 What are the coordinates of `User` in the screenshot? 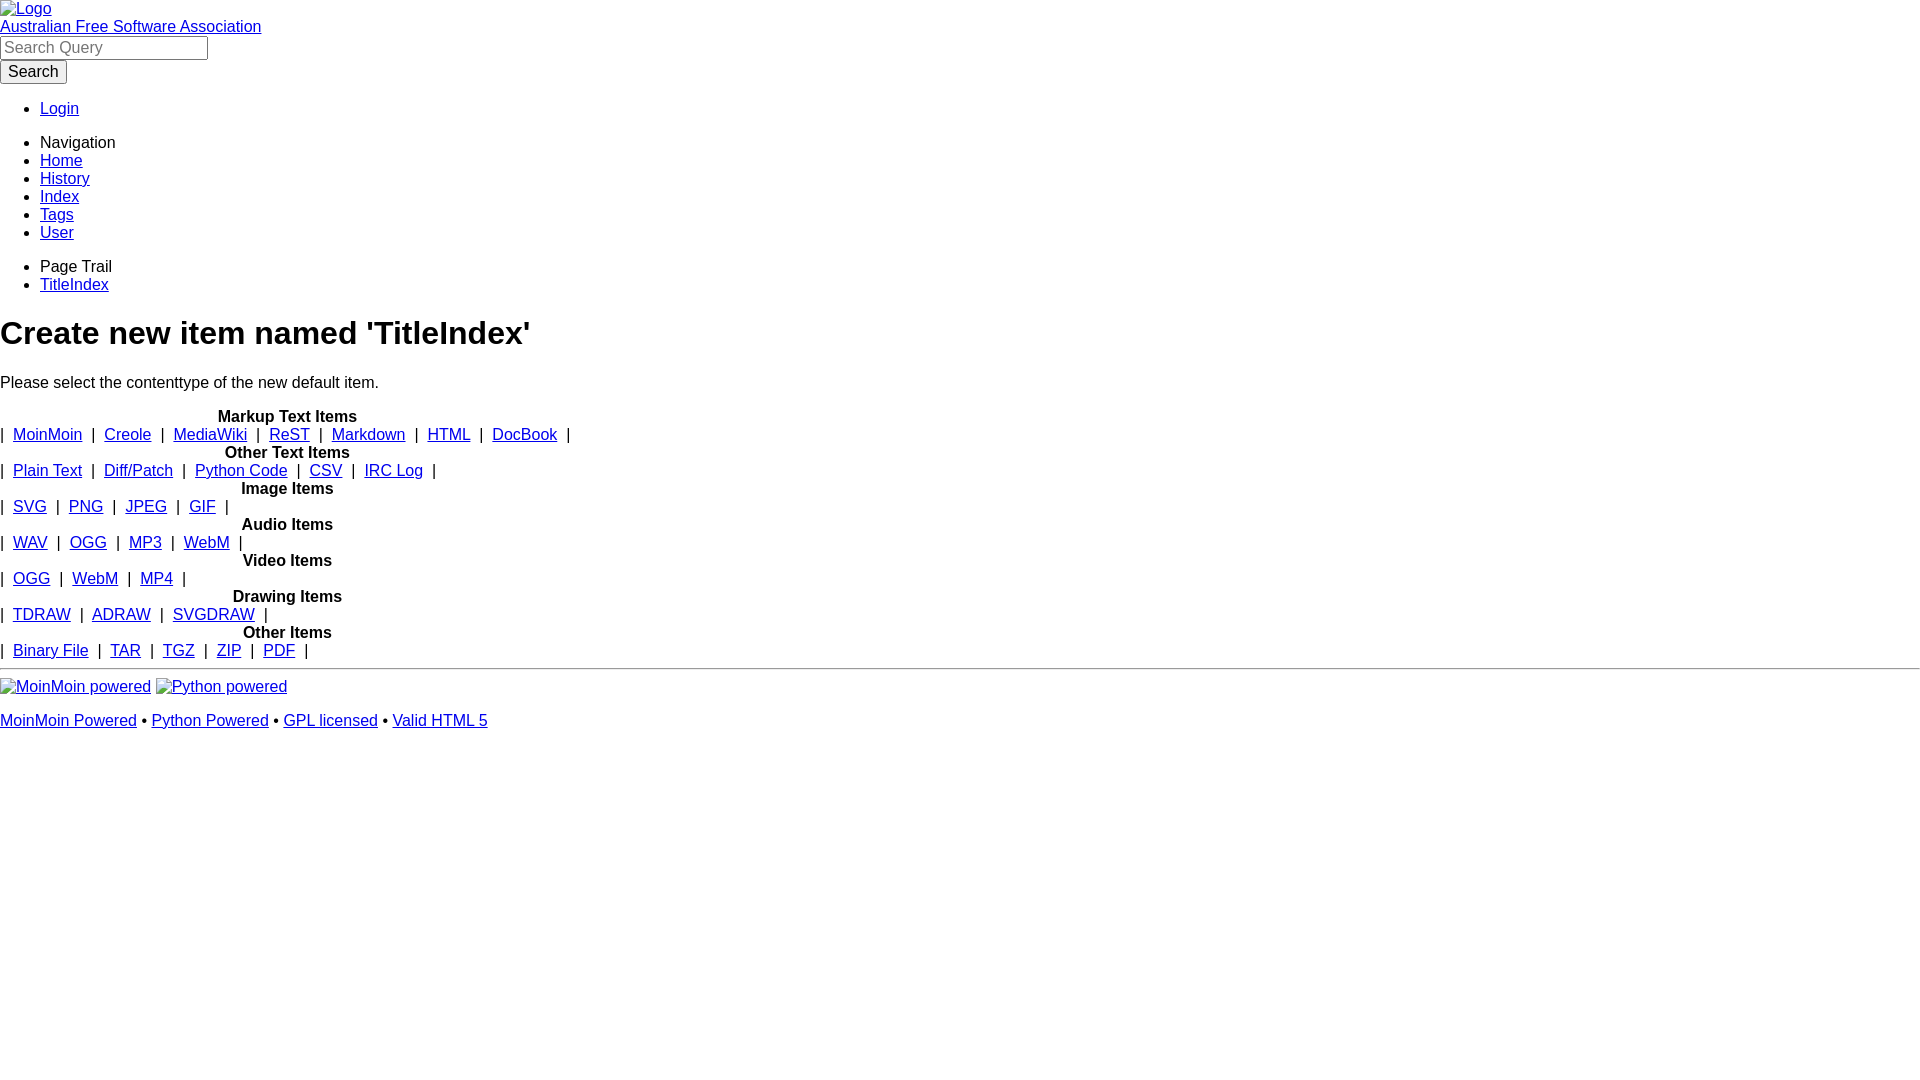 It's located at (57, 232).